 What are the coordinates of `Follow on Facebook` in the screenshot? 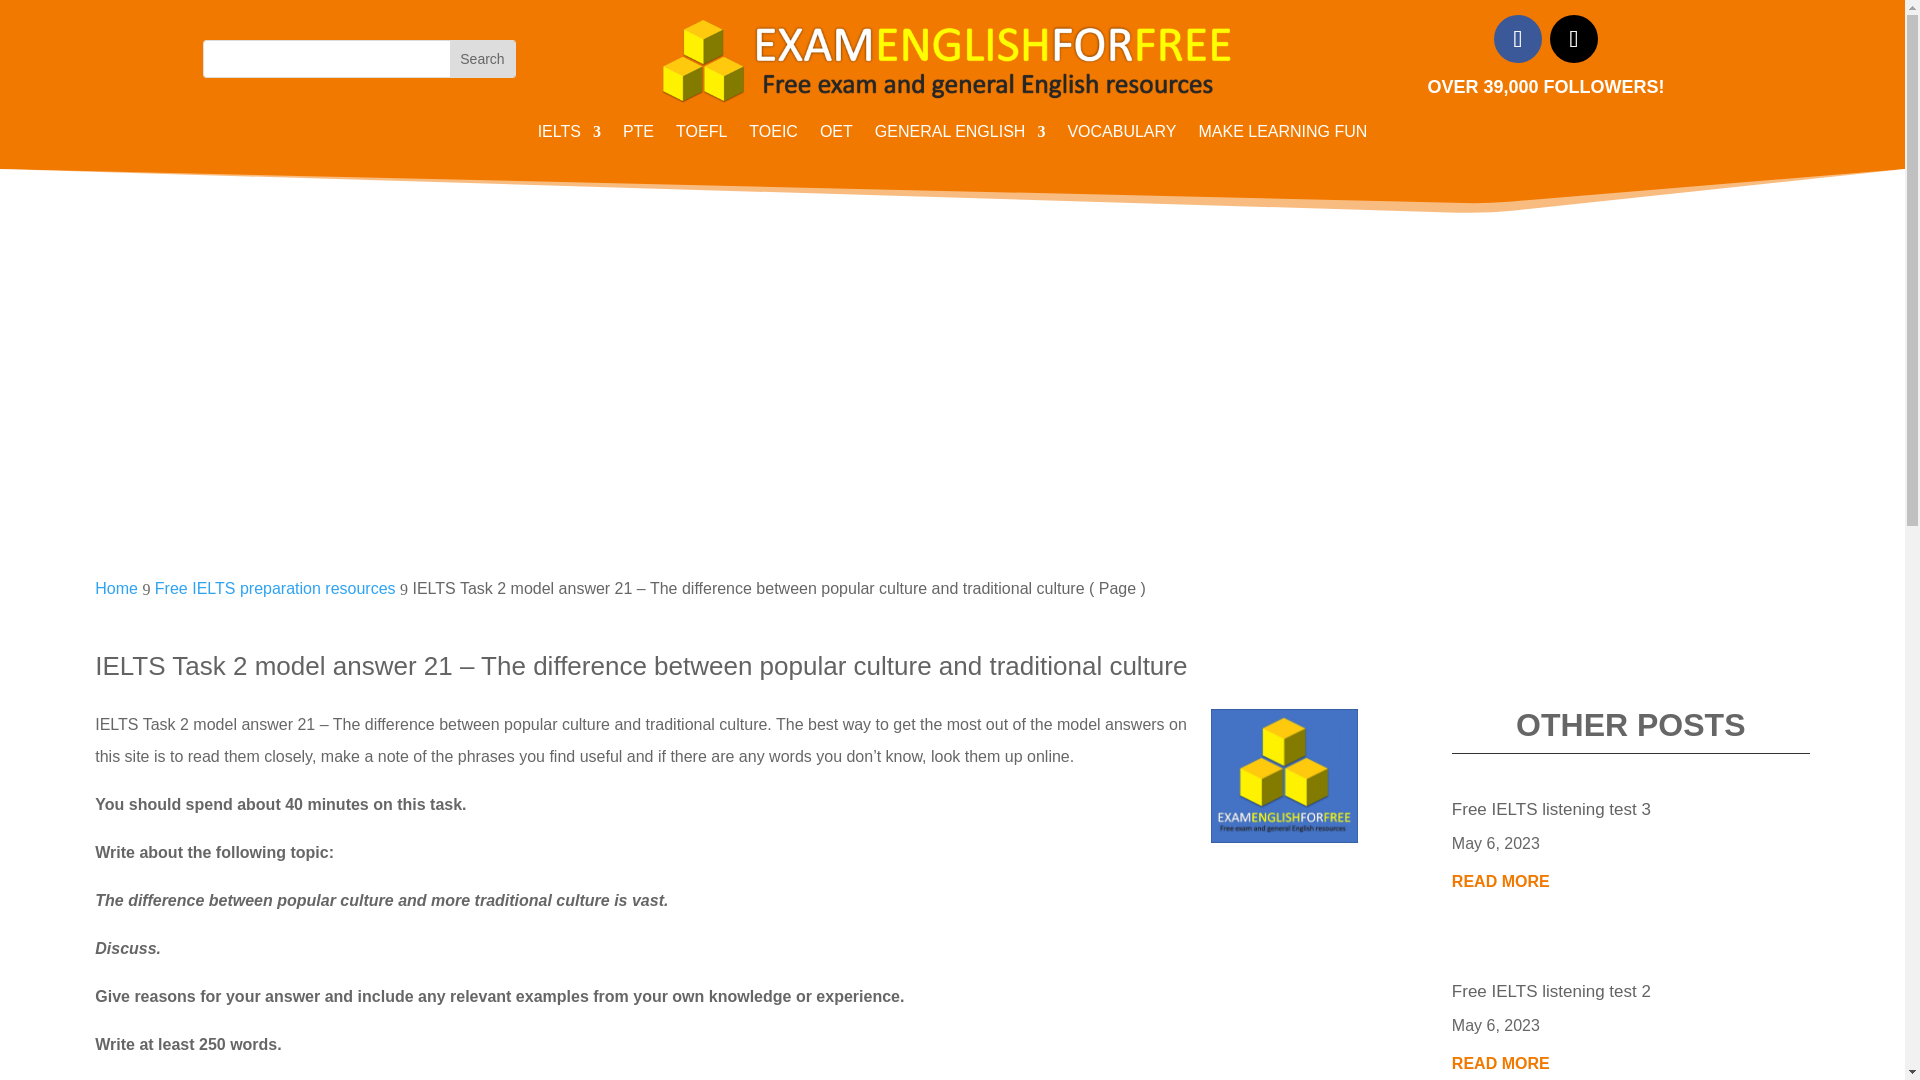 It's located at (1517, 38).